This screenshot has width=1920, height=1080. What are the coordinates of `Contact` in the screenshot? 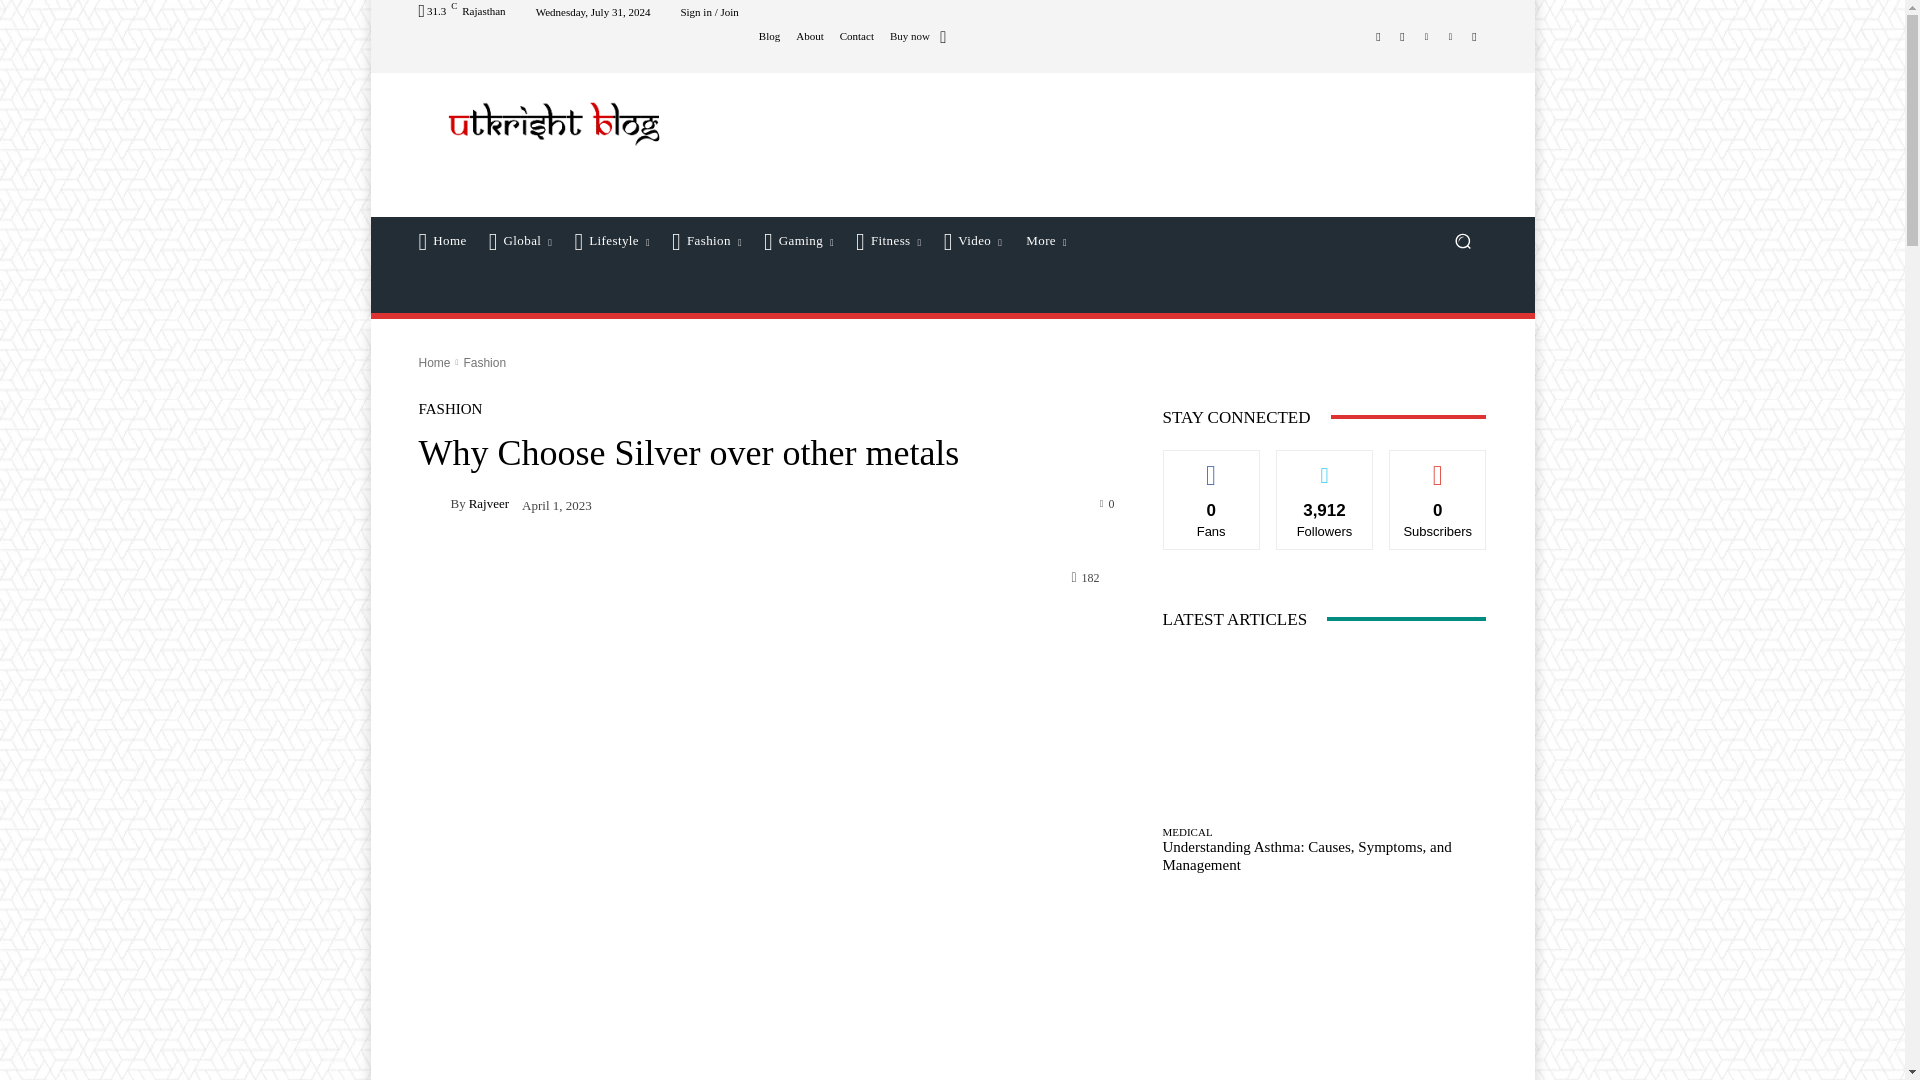 It's located at (856, 36).